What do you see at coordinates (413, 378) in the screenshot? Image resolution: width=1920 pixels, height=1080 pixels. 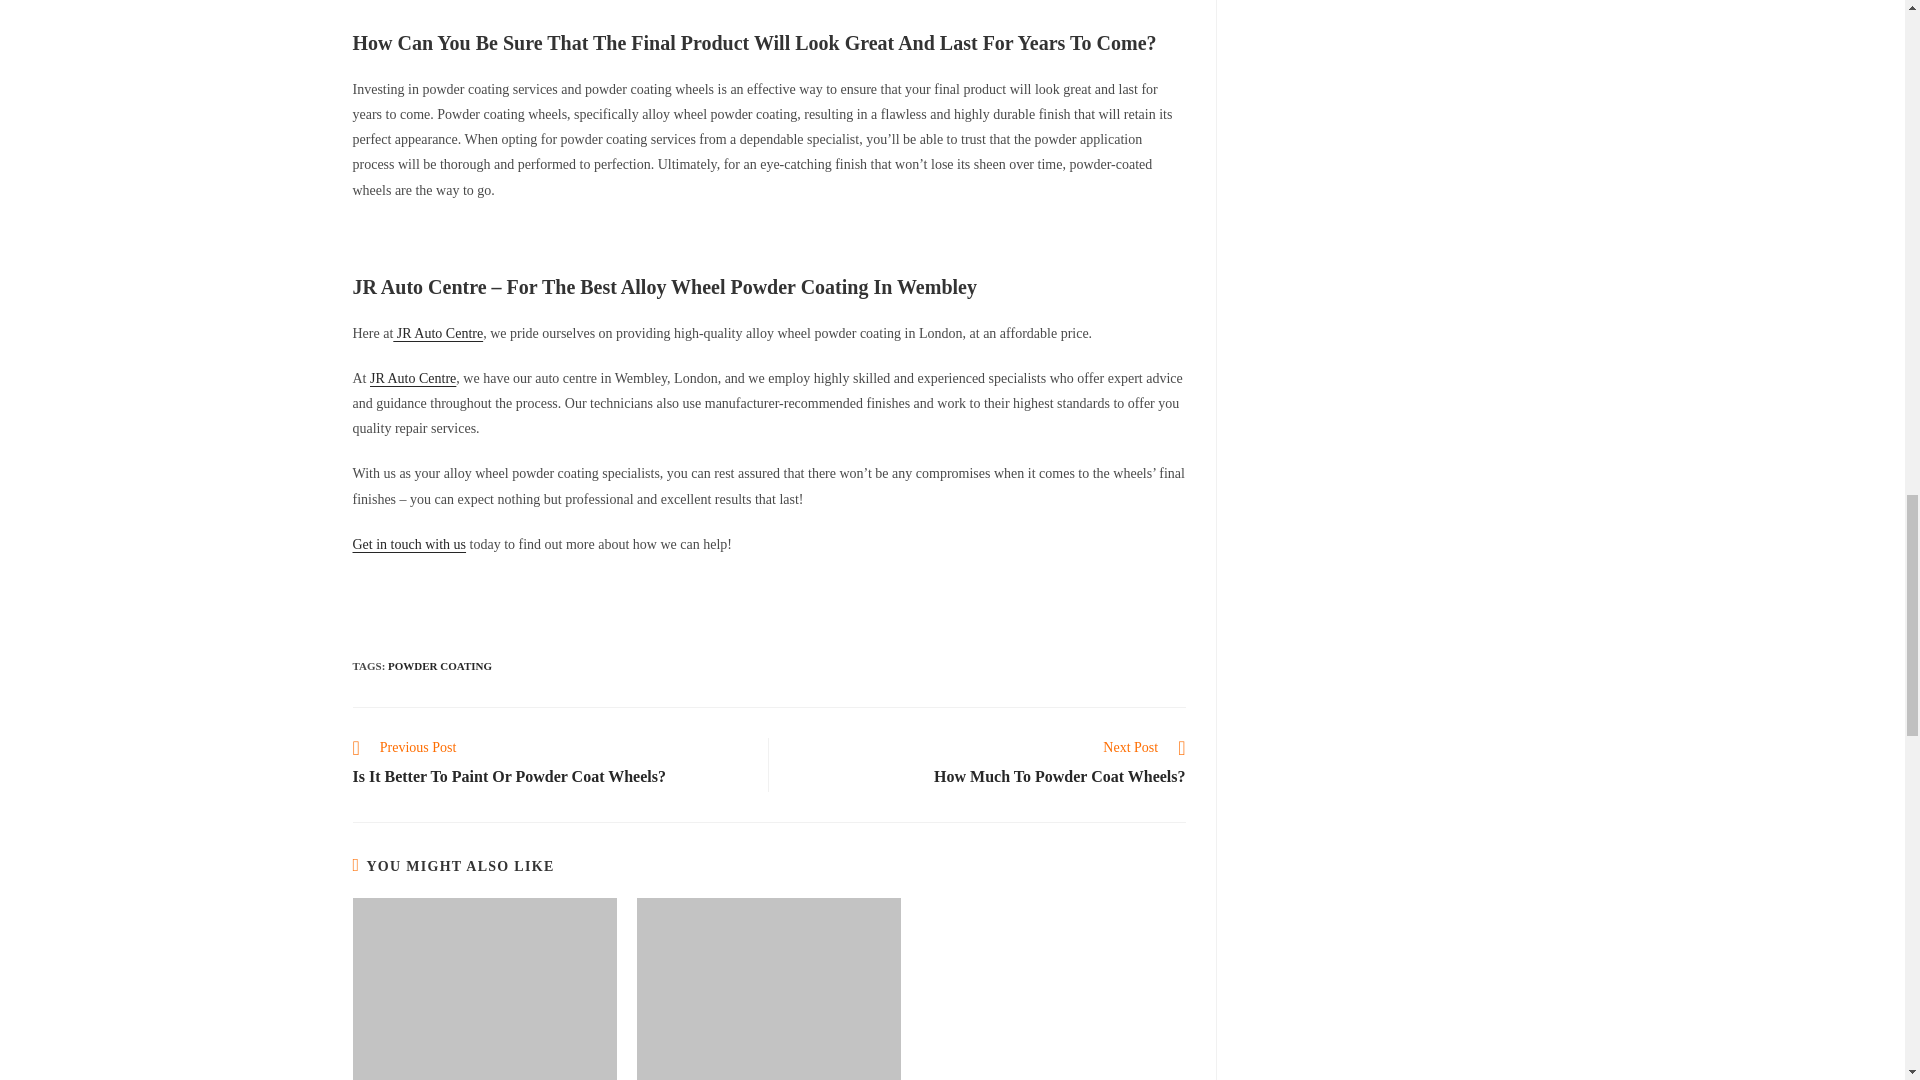 I see `JR Auto Centre` at bounding box center [413, 378].